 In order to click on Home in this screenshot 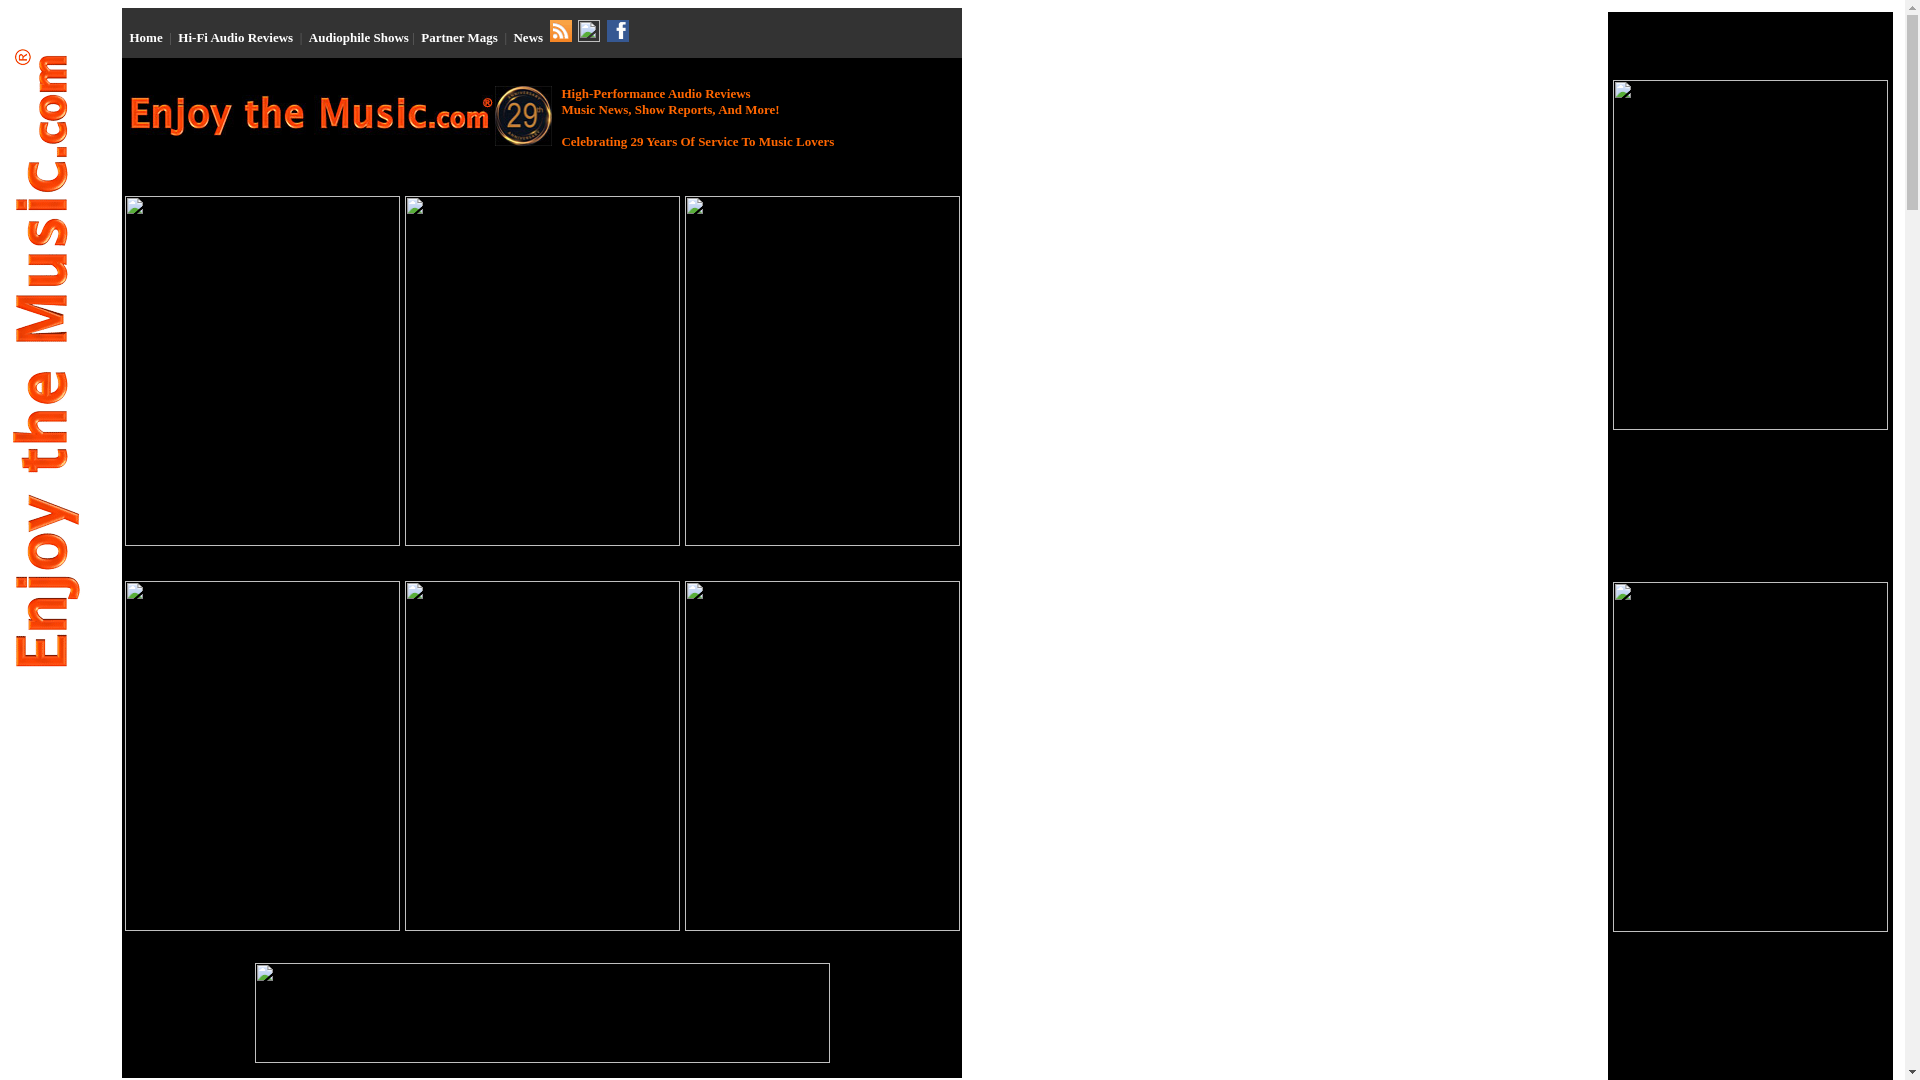, I will do `click(146, 38)`.